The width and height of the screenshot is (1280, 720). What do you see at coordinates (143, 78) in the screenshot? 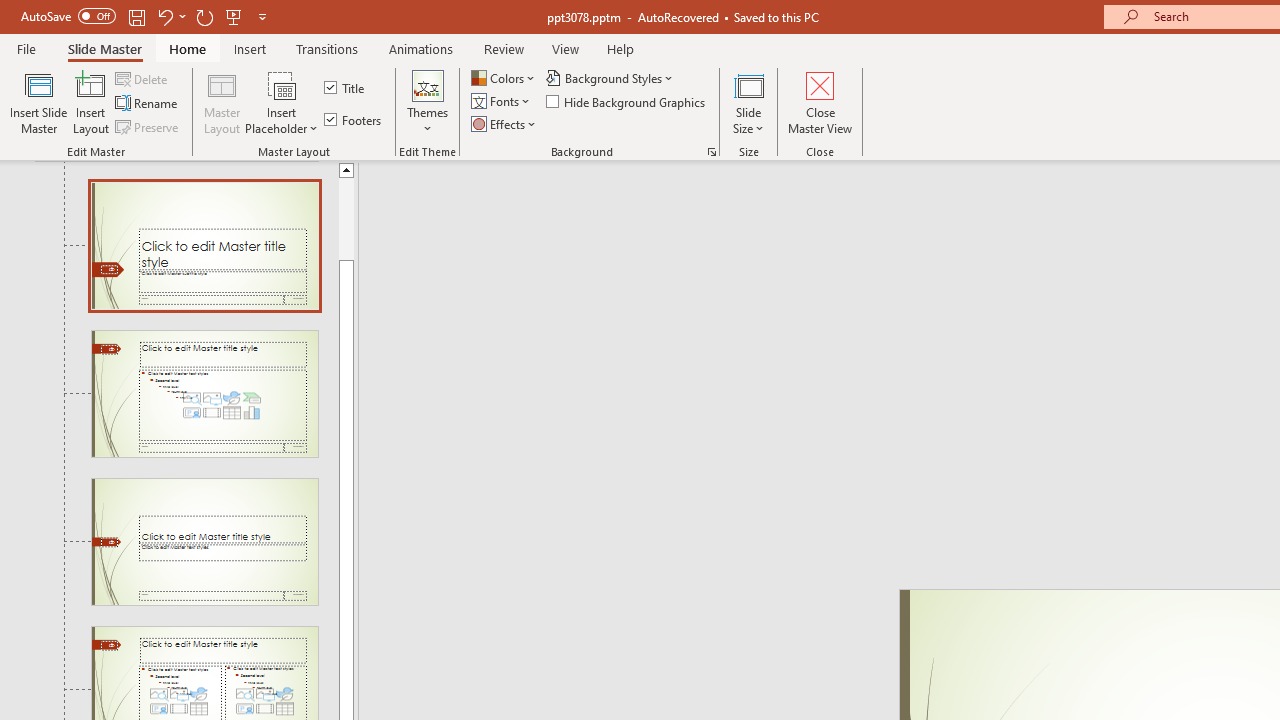
I see `Delete` at bounding box center [143, 78].